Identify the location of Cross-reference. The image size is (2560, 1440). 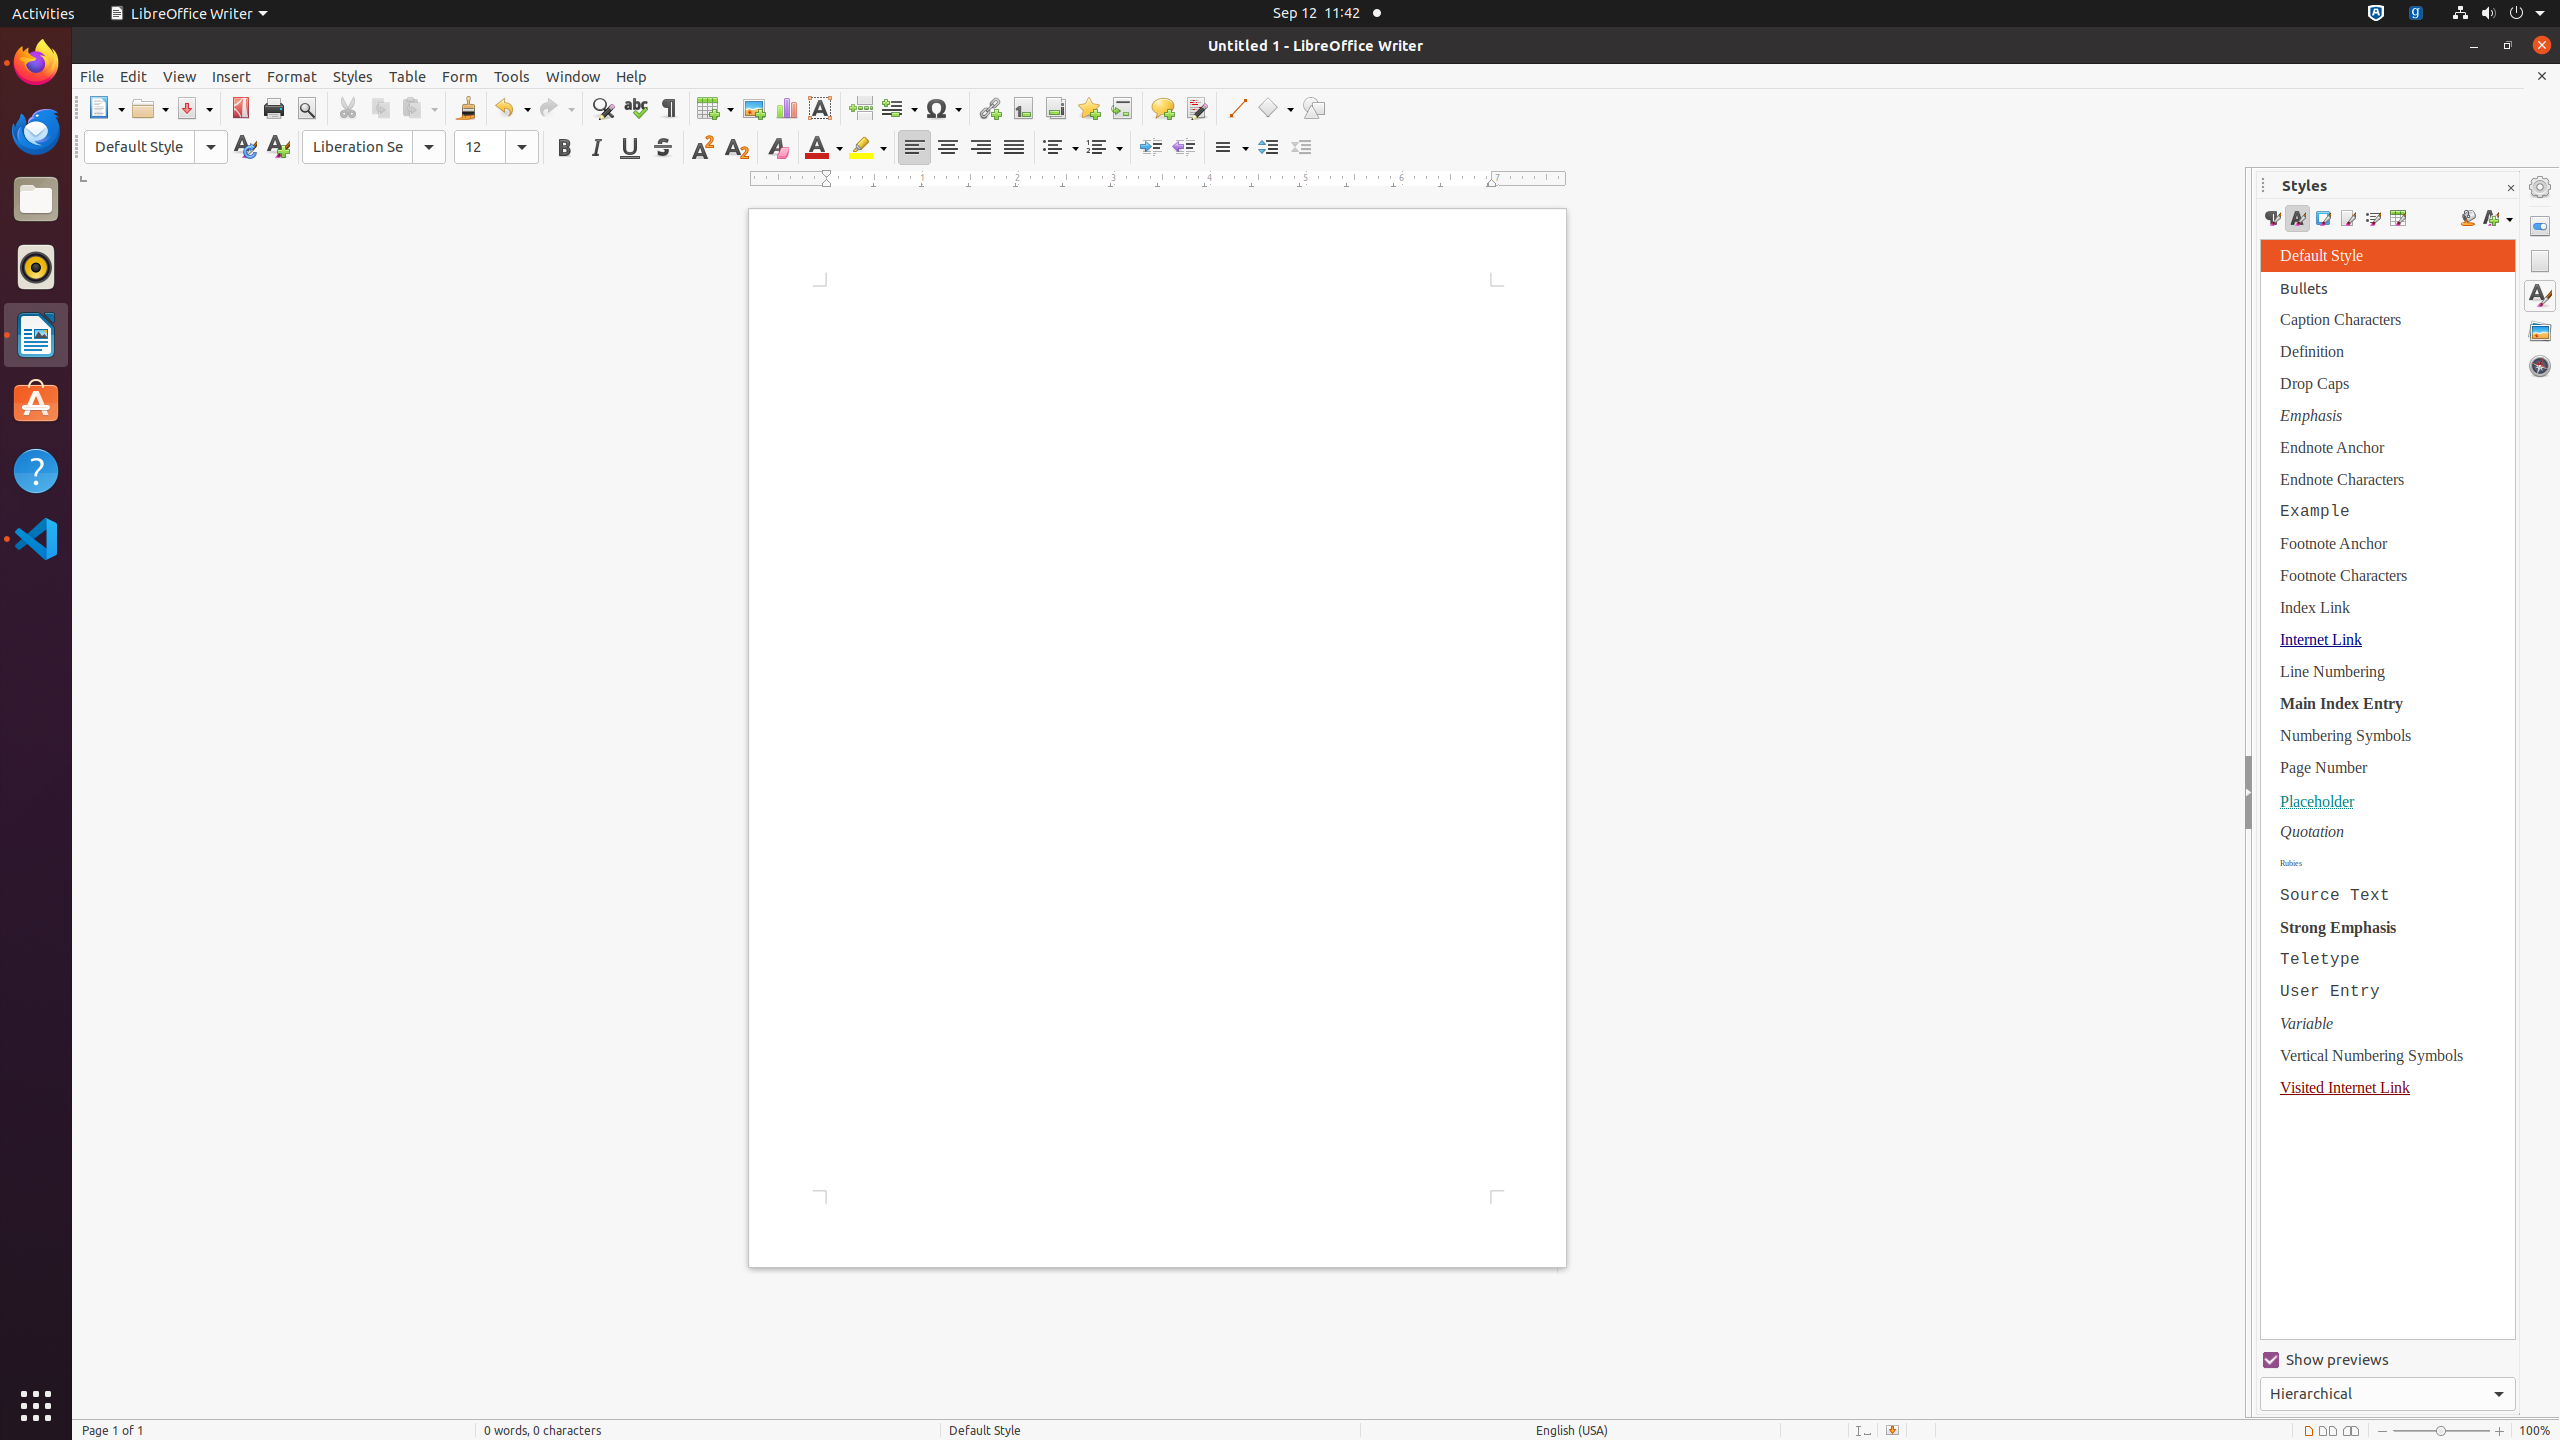
(1122, 108).